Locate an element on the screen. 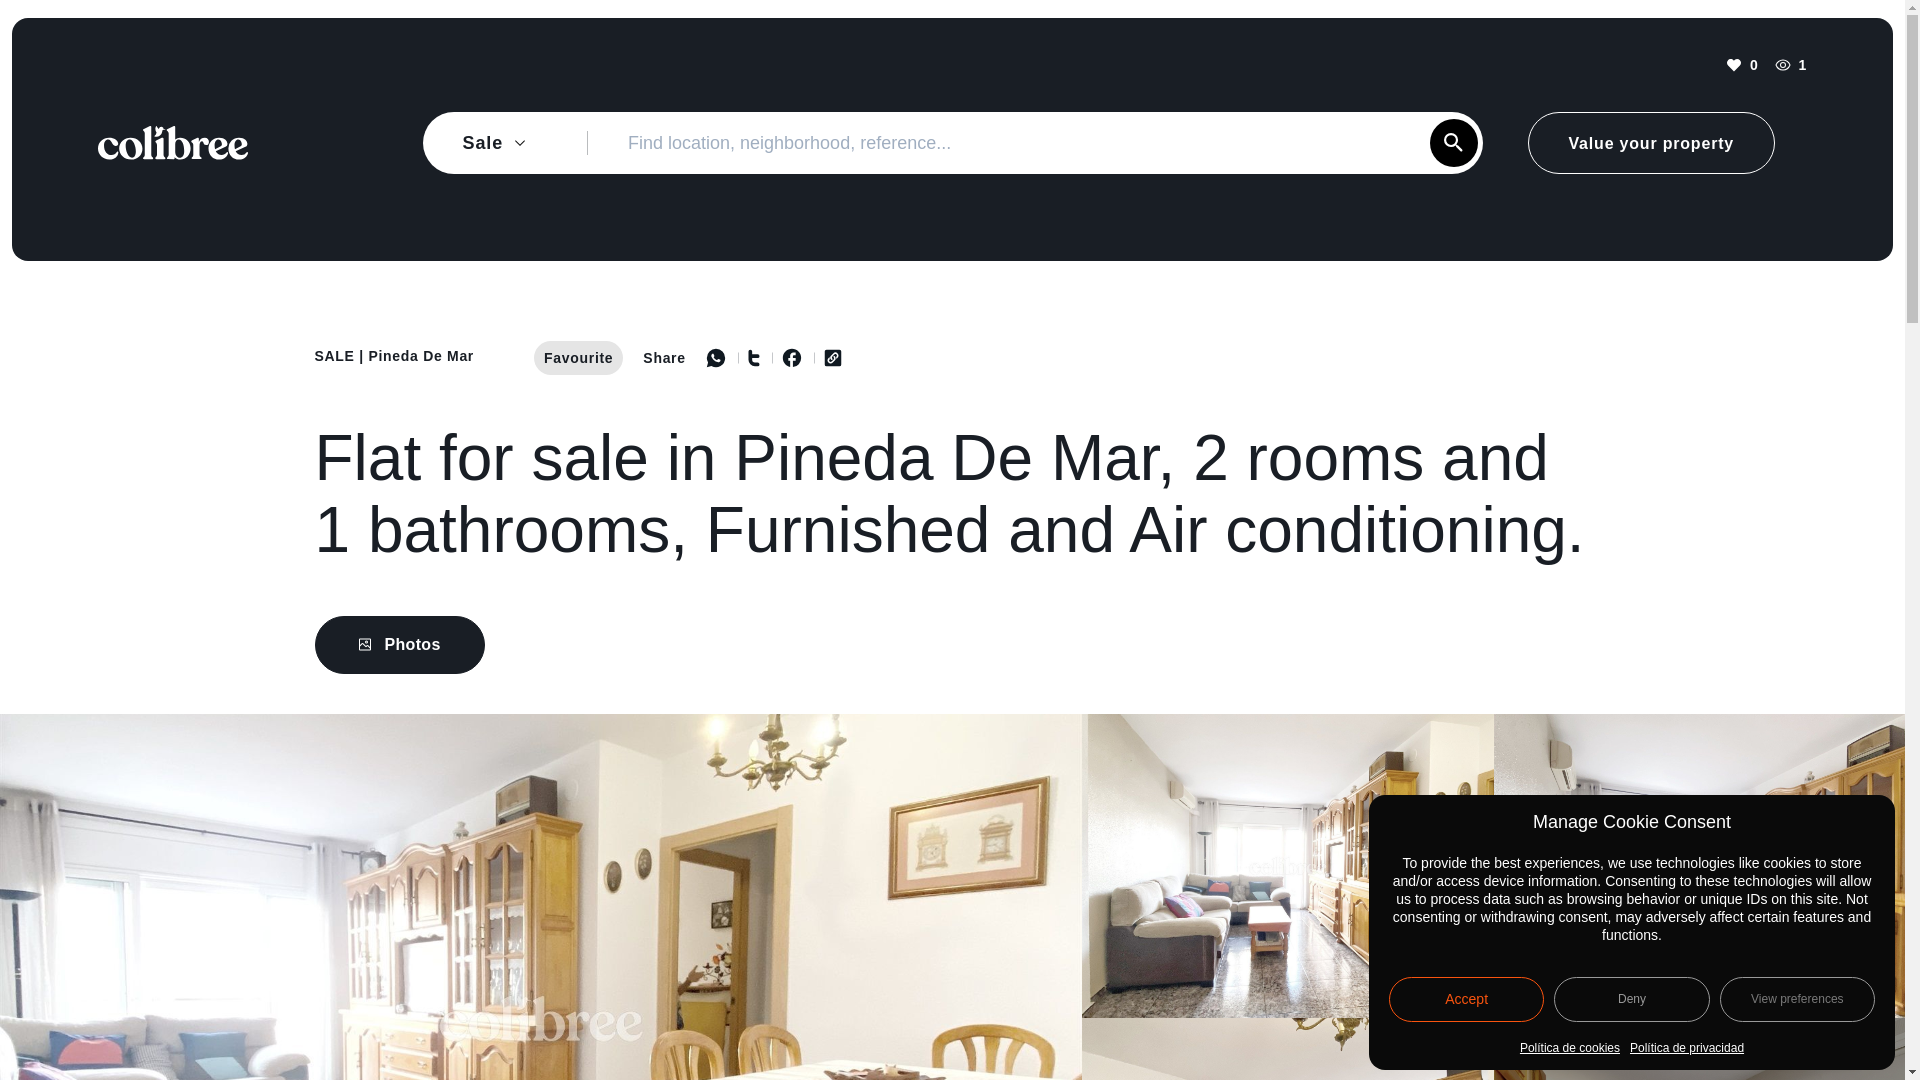  Value your property is located at coordinates (1651, 142).